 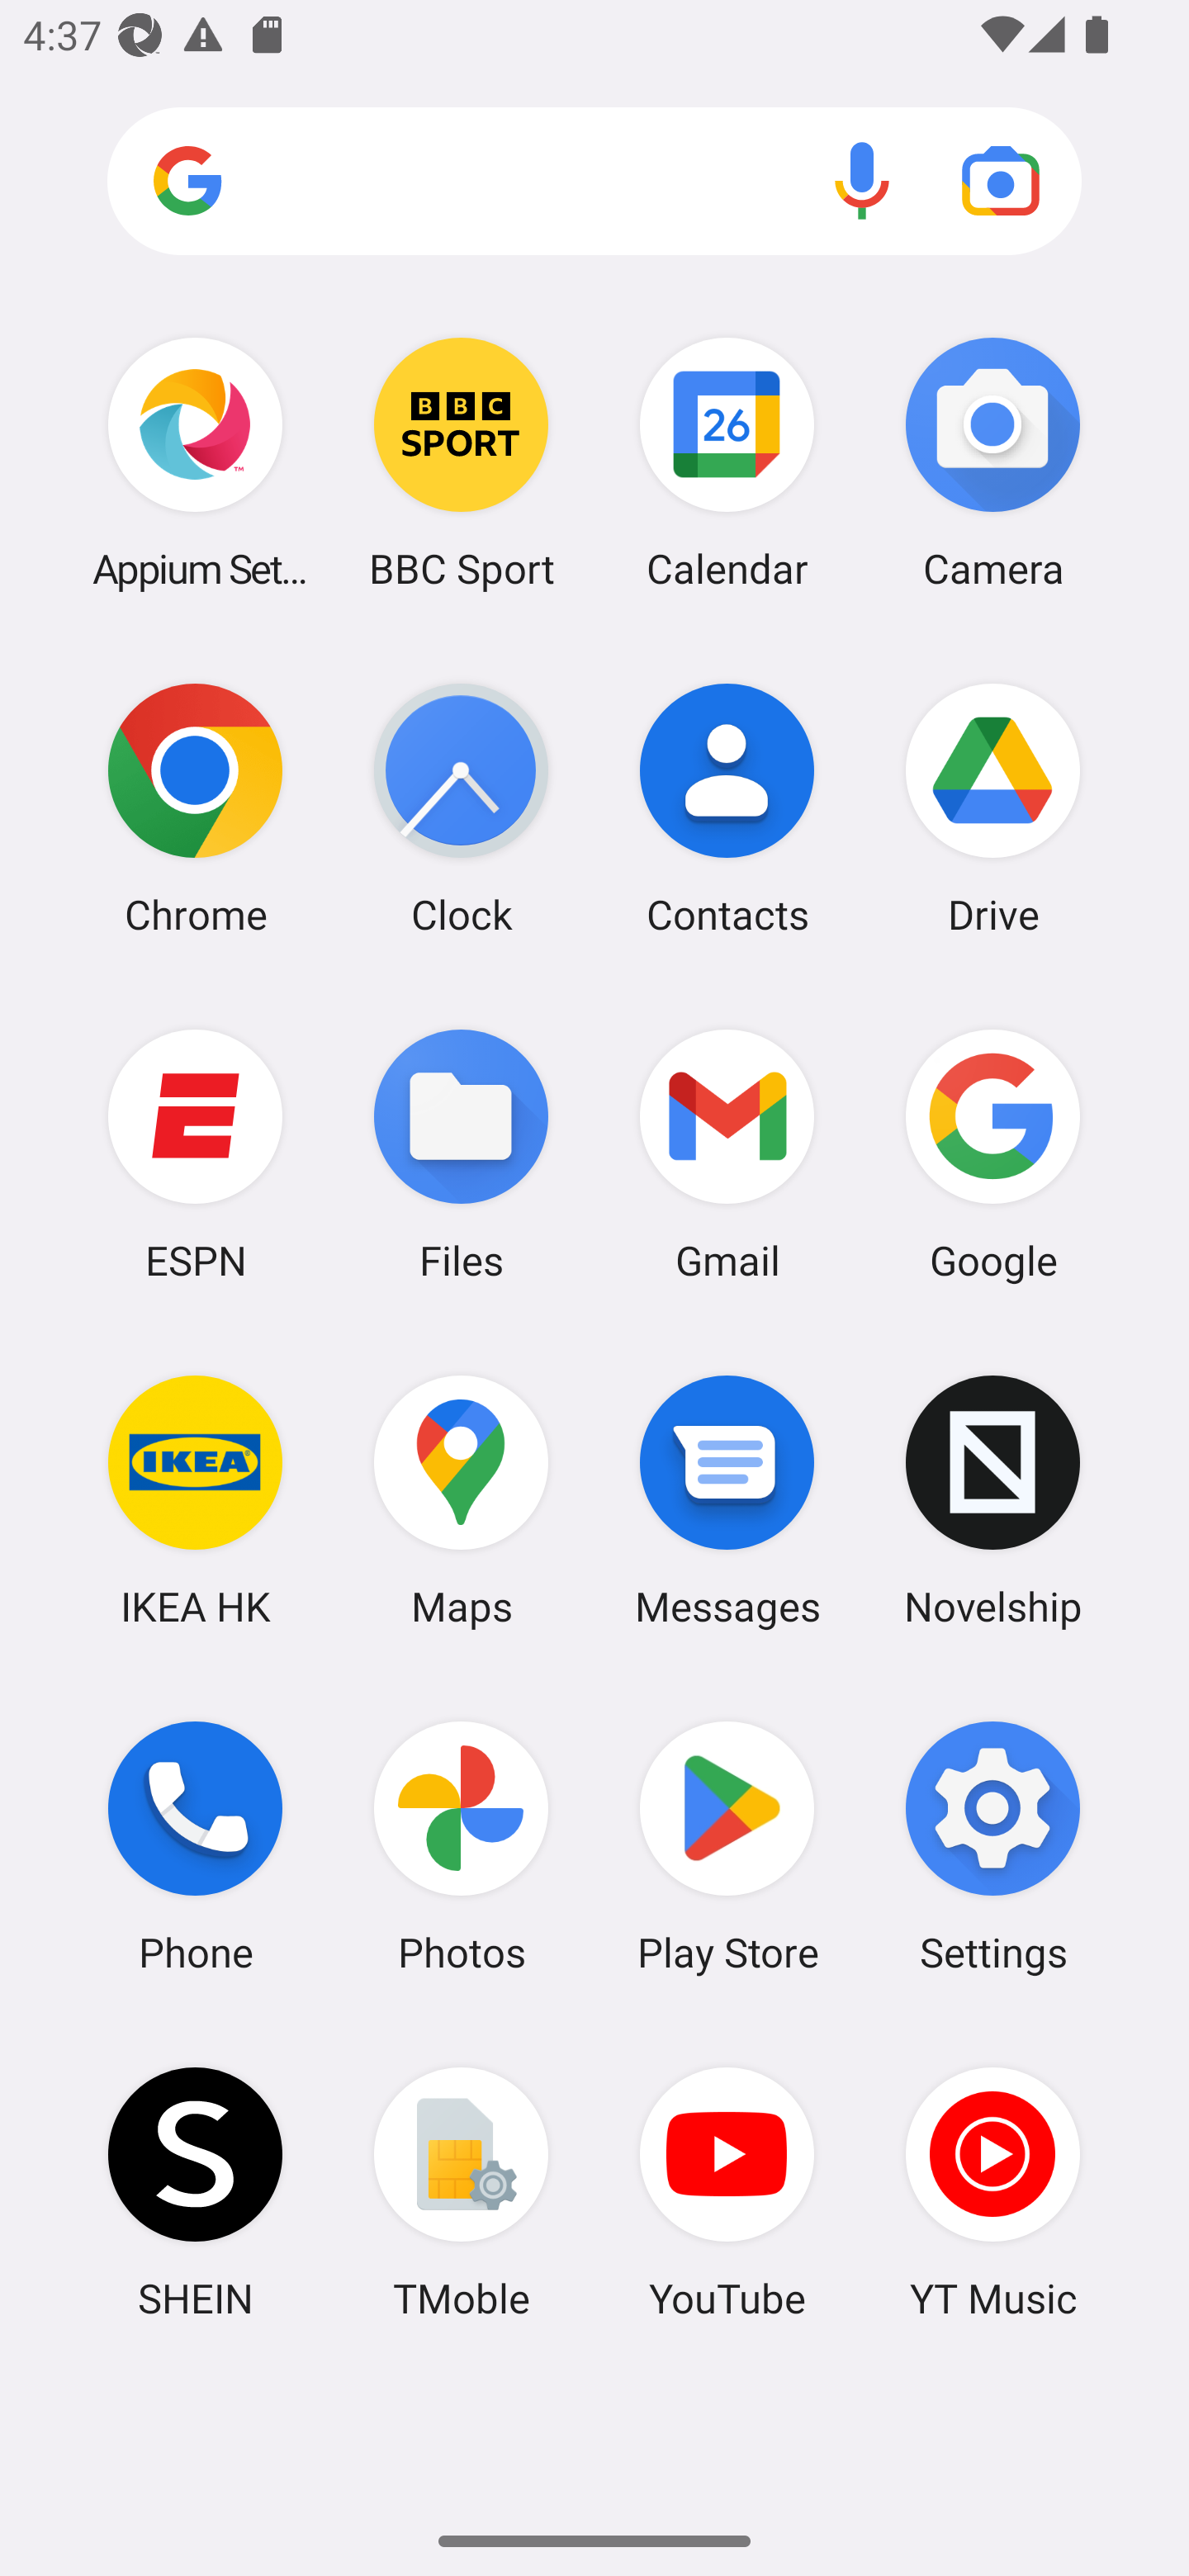 I want to click on Play Store, so click(x=727, y=1847).